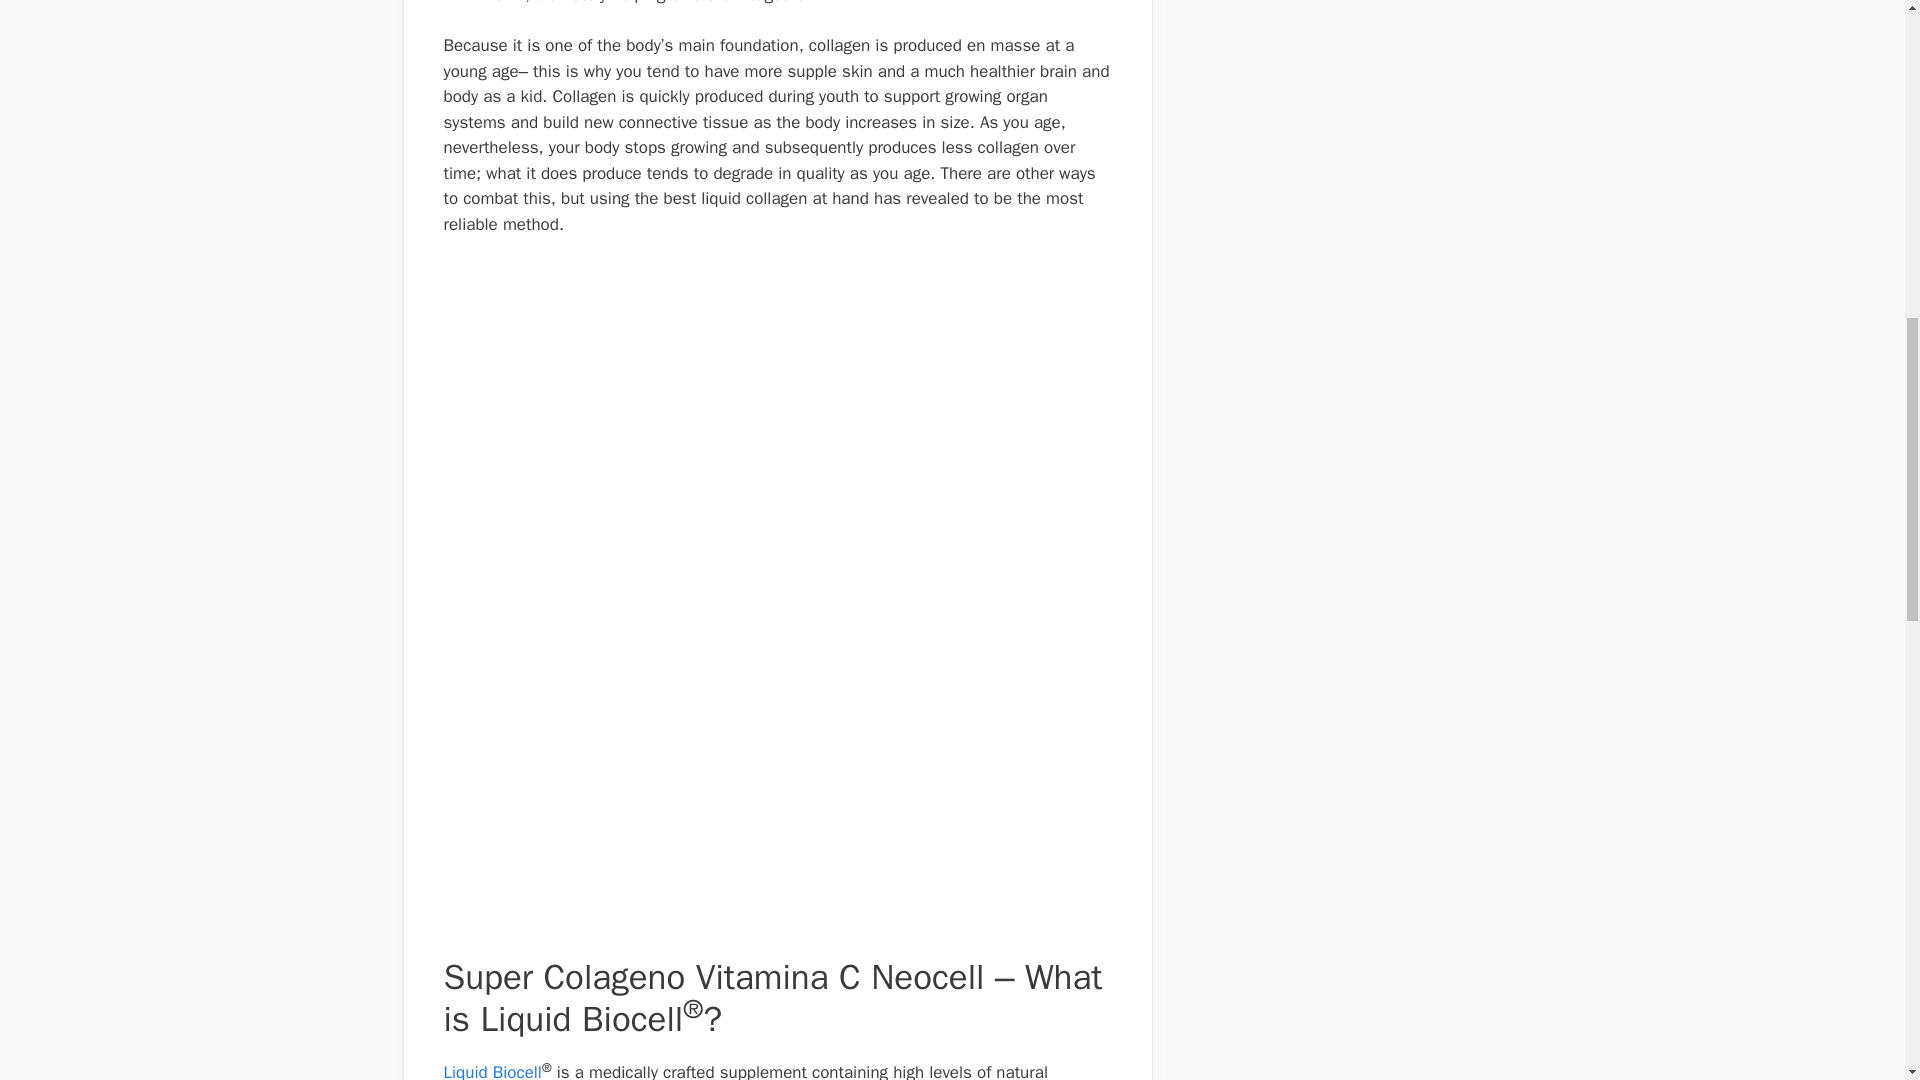  Describe the element at coordinates (492, 1070) in the screenshot. I see `Liquid Biocell` at that location.